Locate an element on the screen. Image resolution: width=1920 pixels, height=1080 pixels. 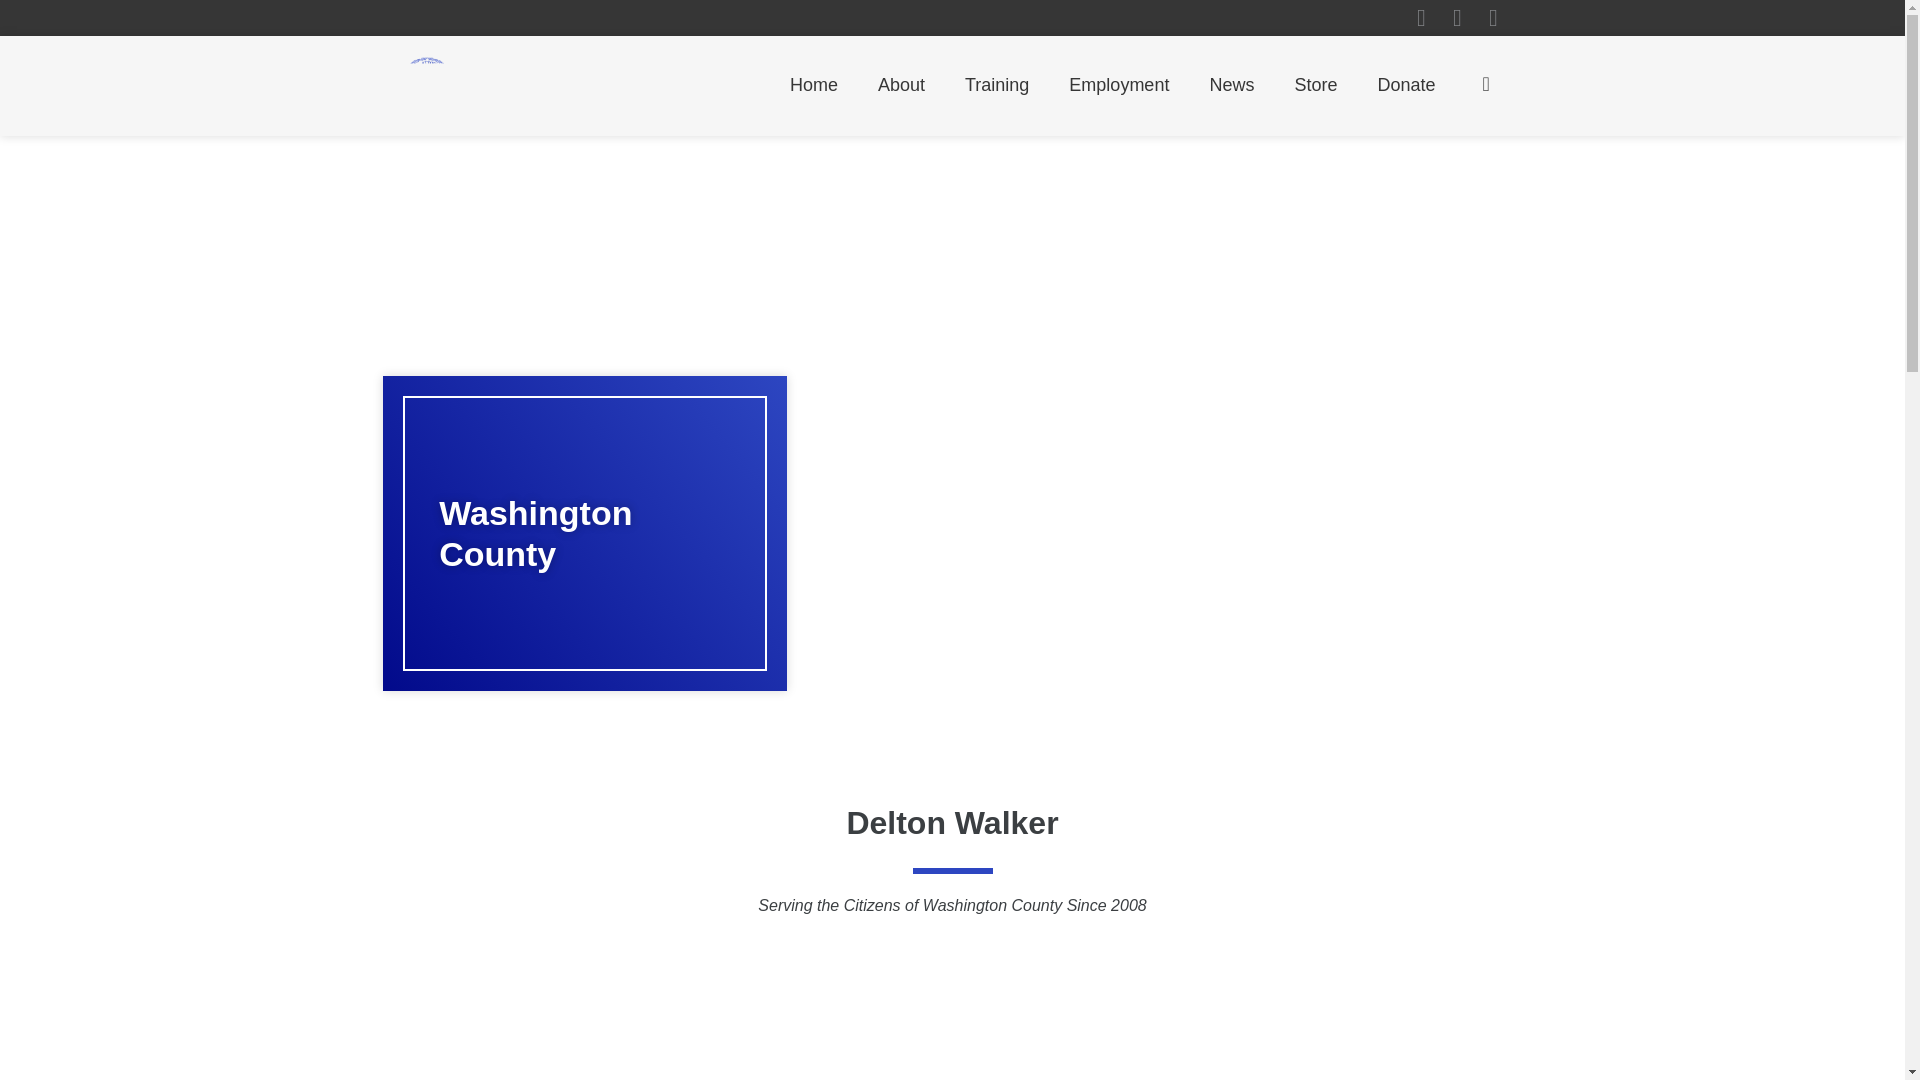
Twitter is located at coordinates (1456, 18).